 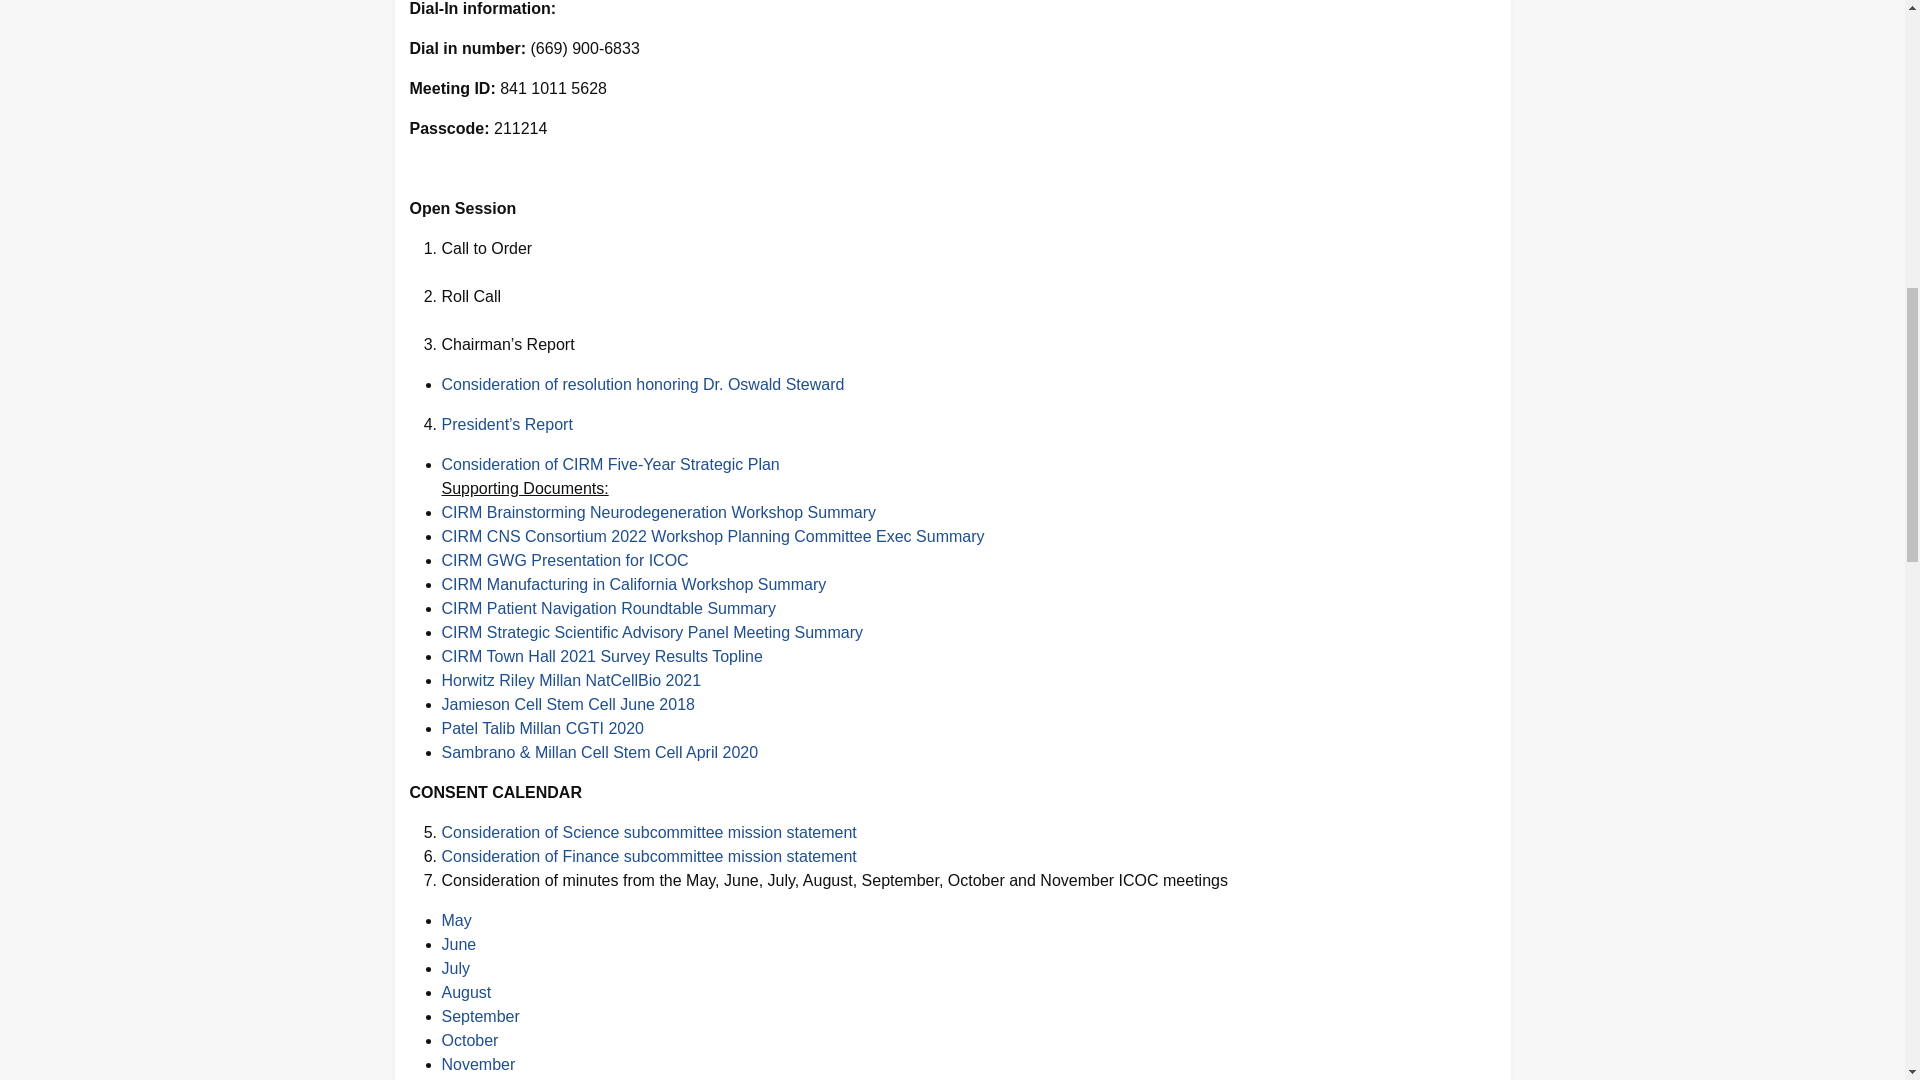 I want to click on CIRM Strategic Scientific Advisory Panel Meeting Summary, so click(x=652, y=632).